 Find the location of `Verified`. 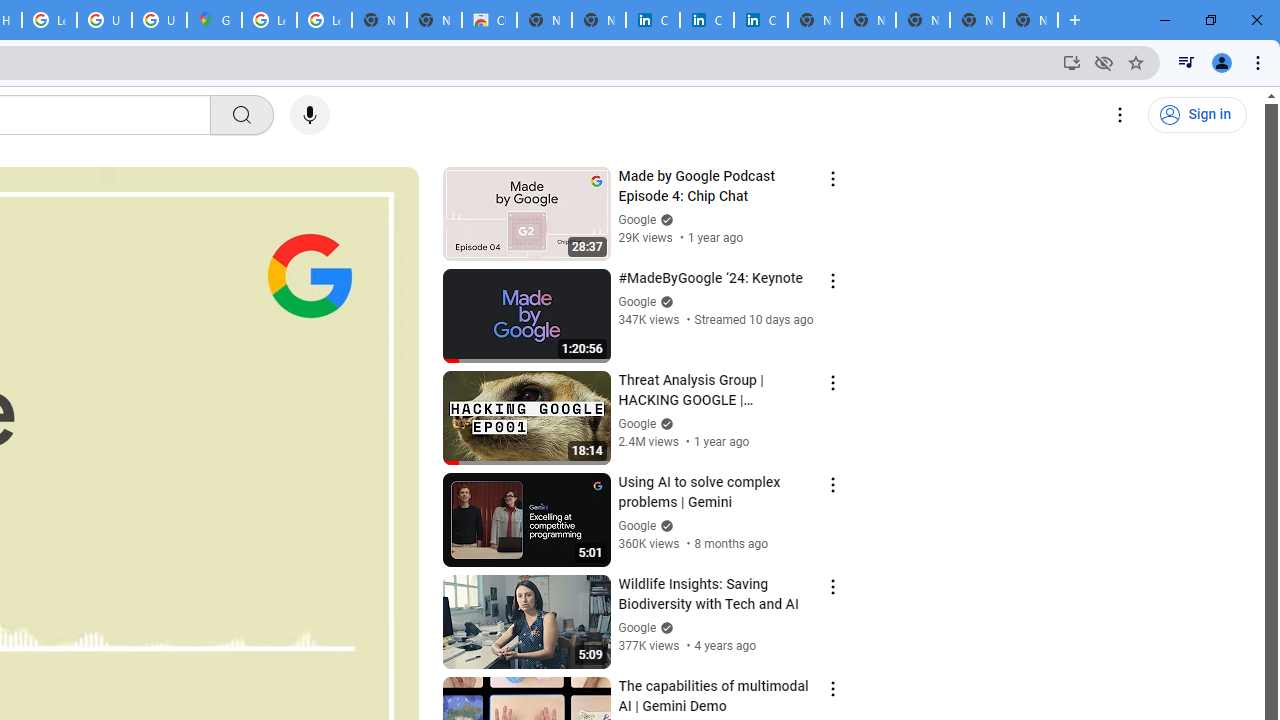

Verified is located at coordinates (664, 627).